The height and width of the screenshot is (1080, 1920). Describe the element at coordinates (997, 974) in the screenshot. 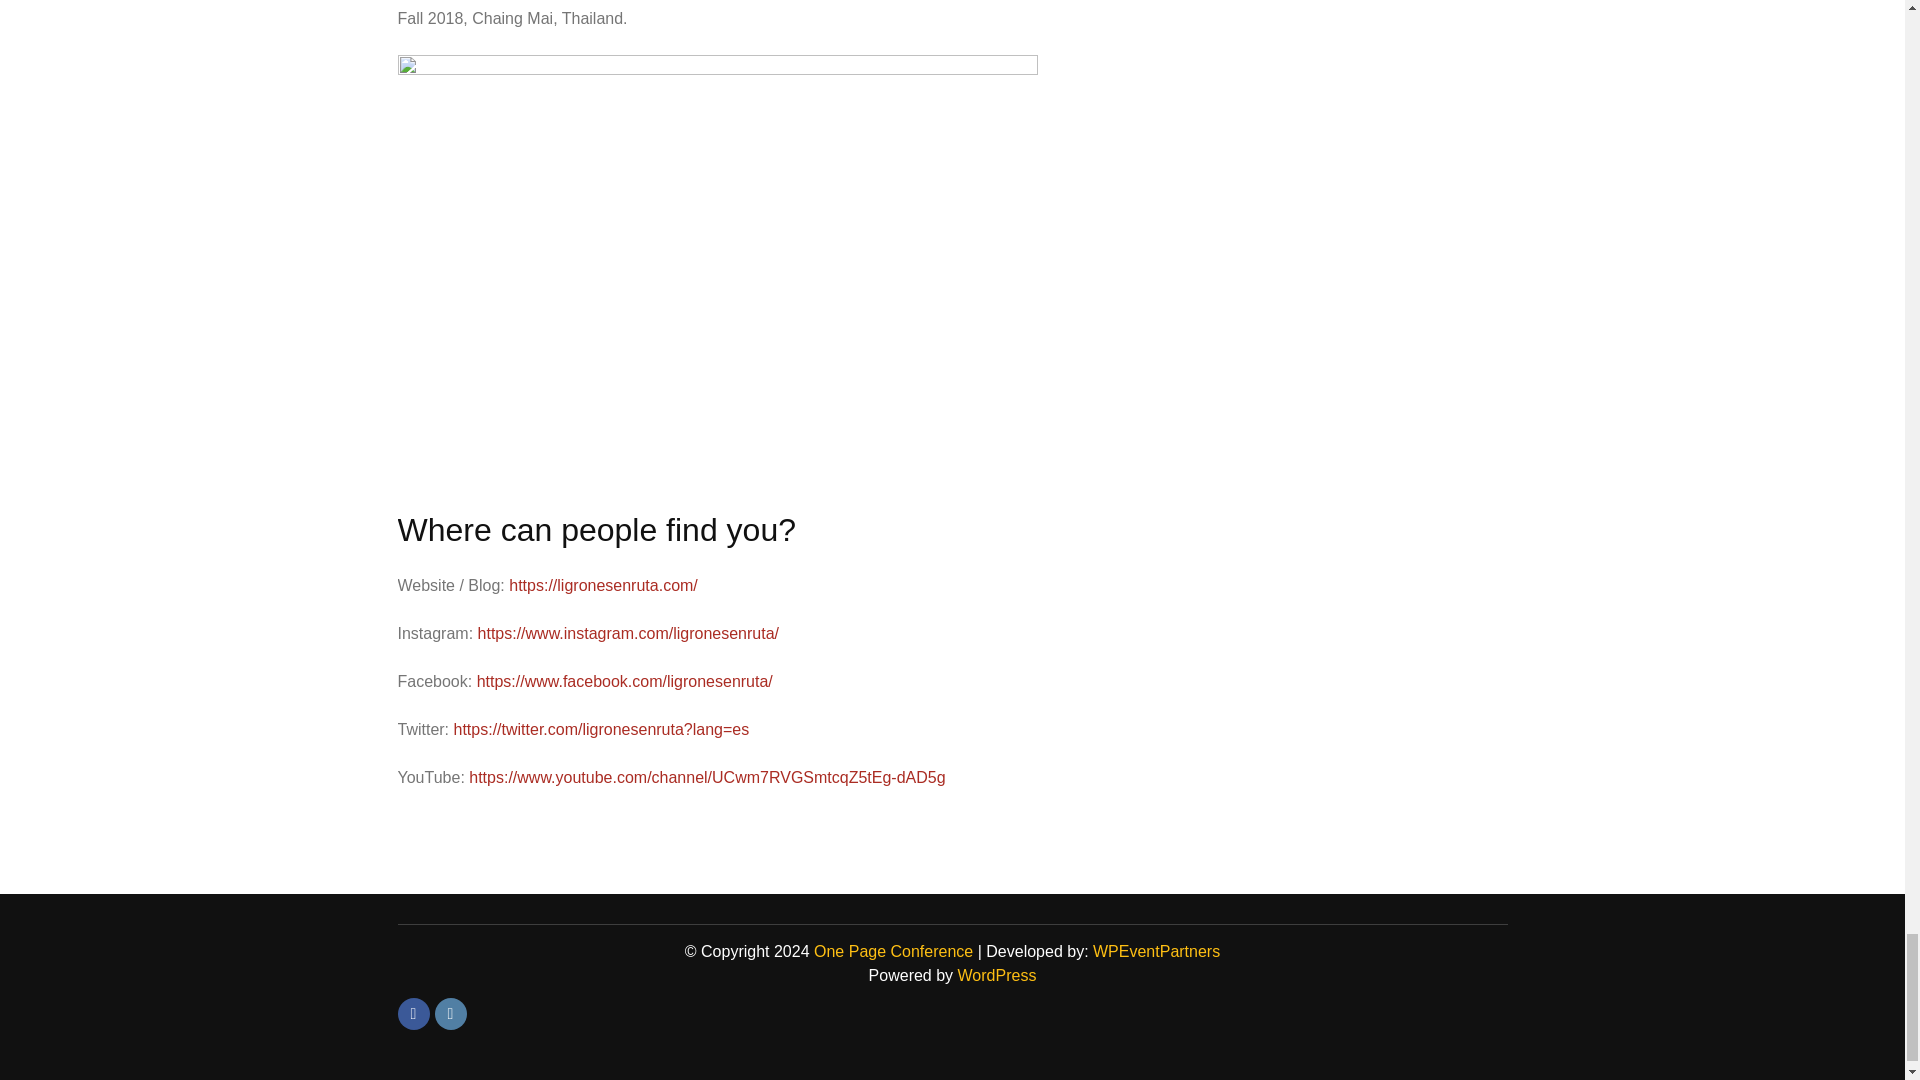

I see `WordPress` at that location.